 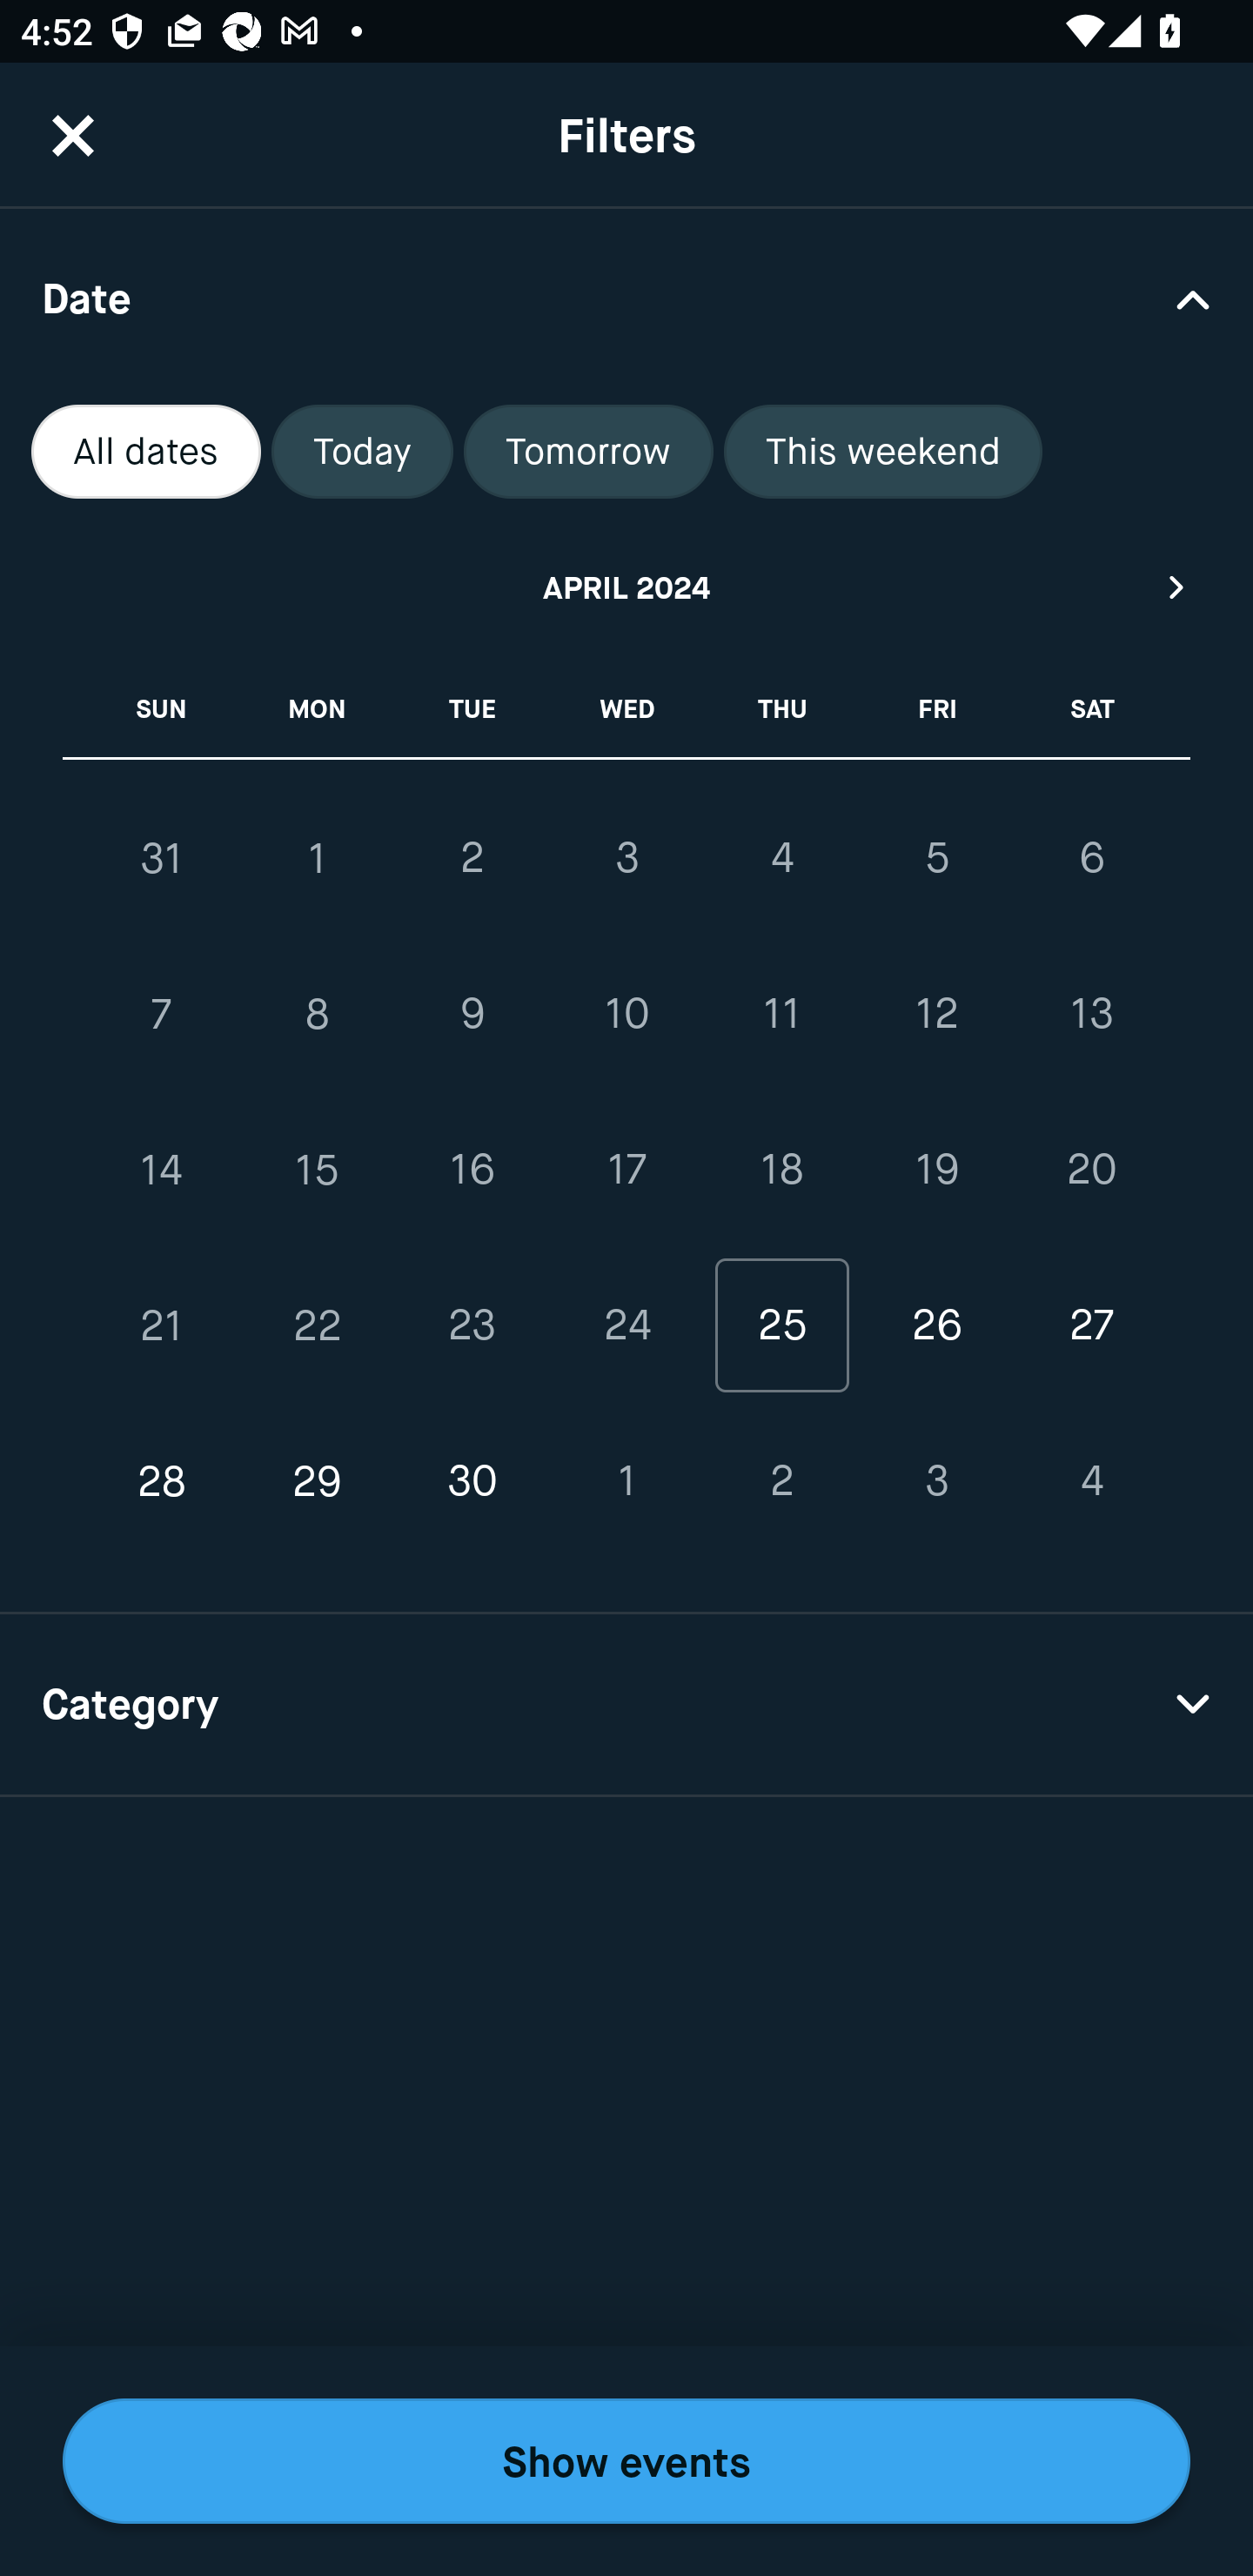 What do you see at coordinates (472, 1015) in the screenshot?
I see `9` at bounding box center [472, 1015].